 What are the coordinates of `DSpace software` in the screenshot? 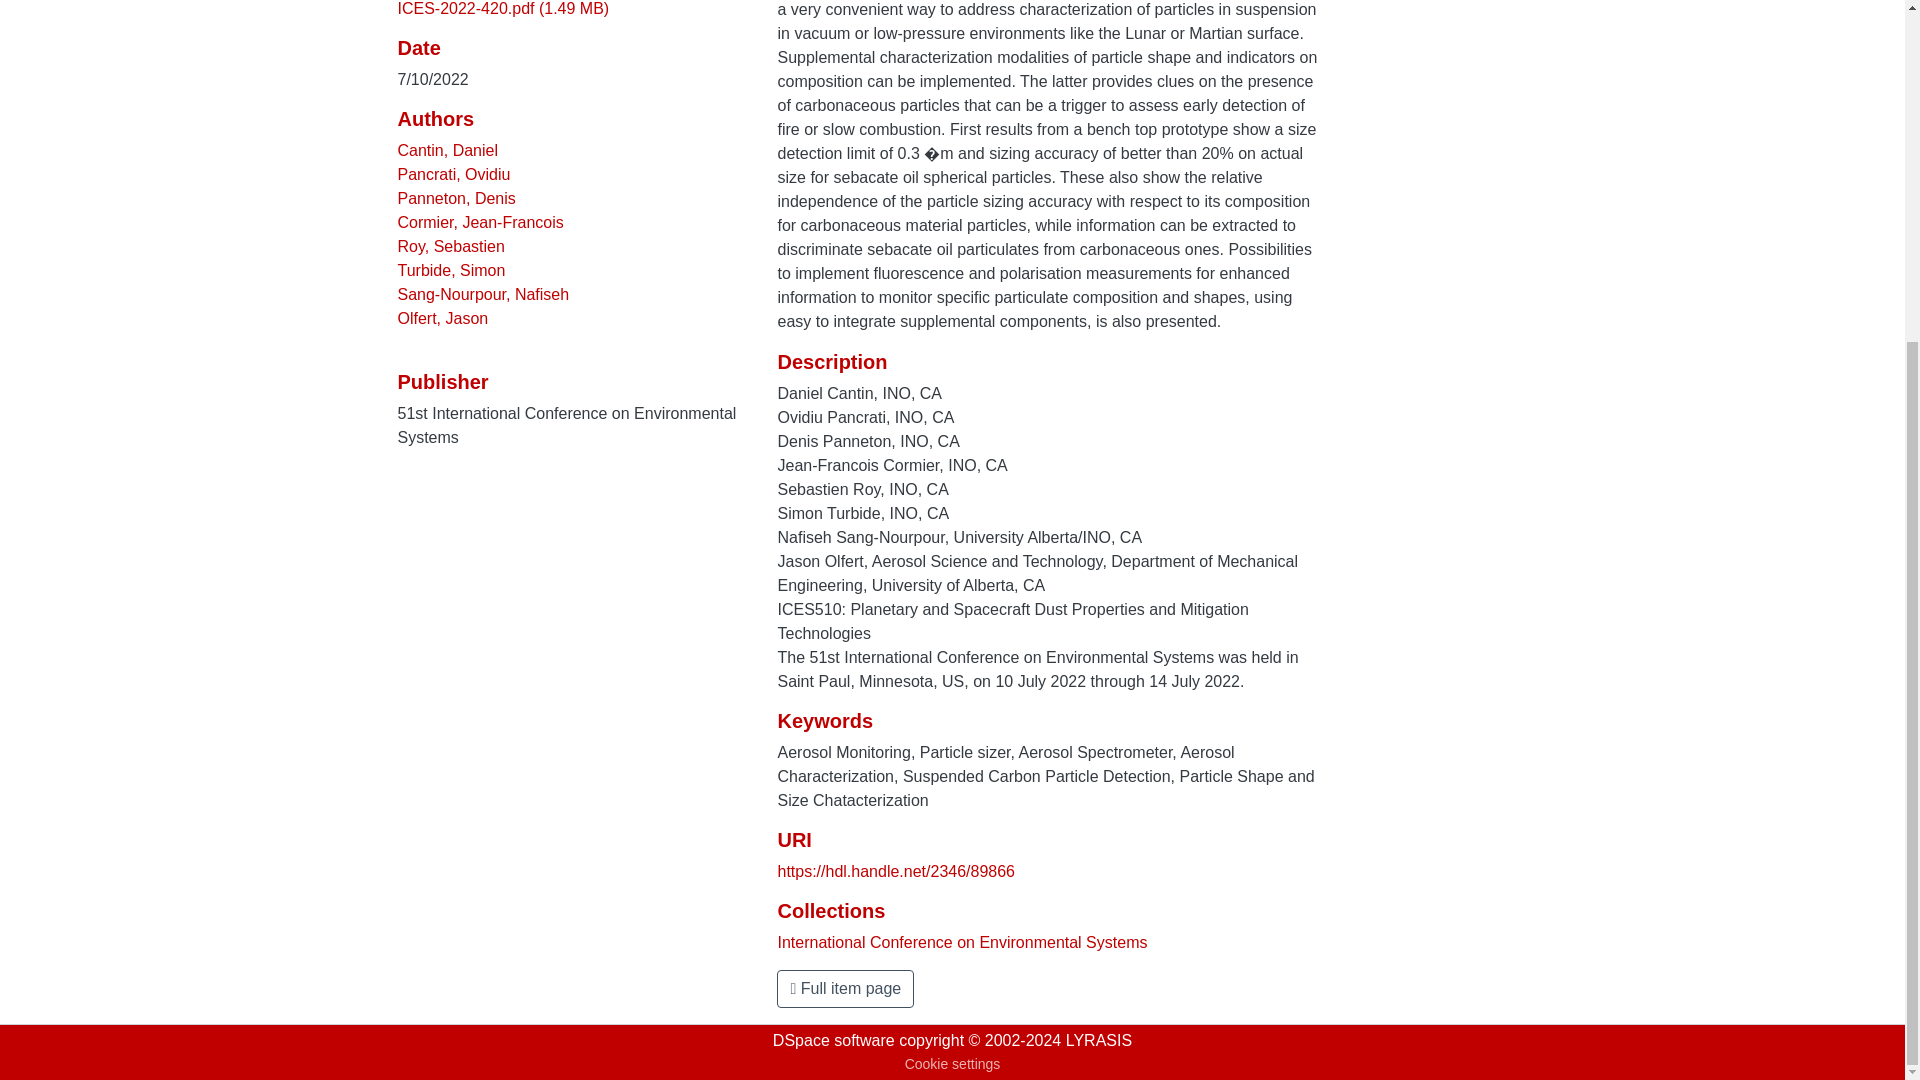 It's located at (834, 1040).